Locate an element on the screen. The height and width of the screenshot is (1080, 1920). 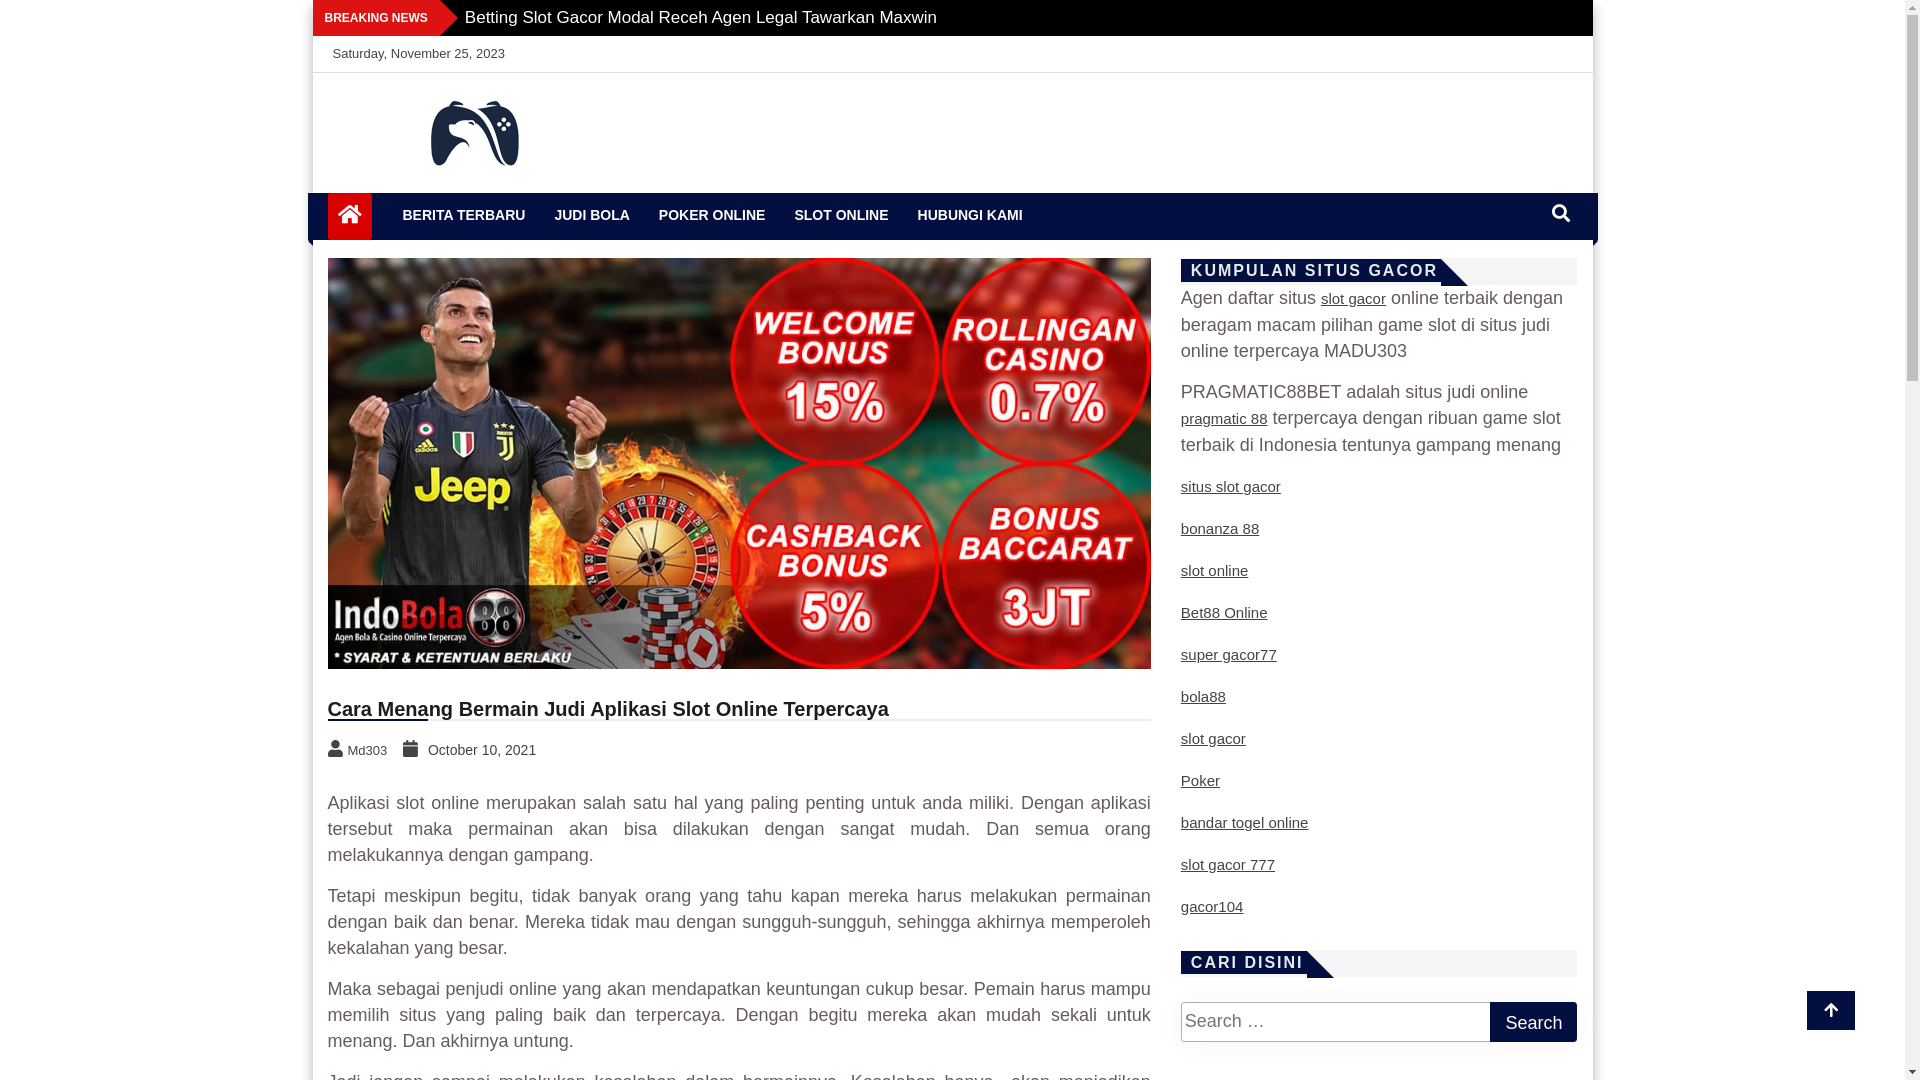
slot online is located at coordinates (1215, 570).